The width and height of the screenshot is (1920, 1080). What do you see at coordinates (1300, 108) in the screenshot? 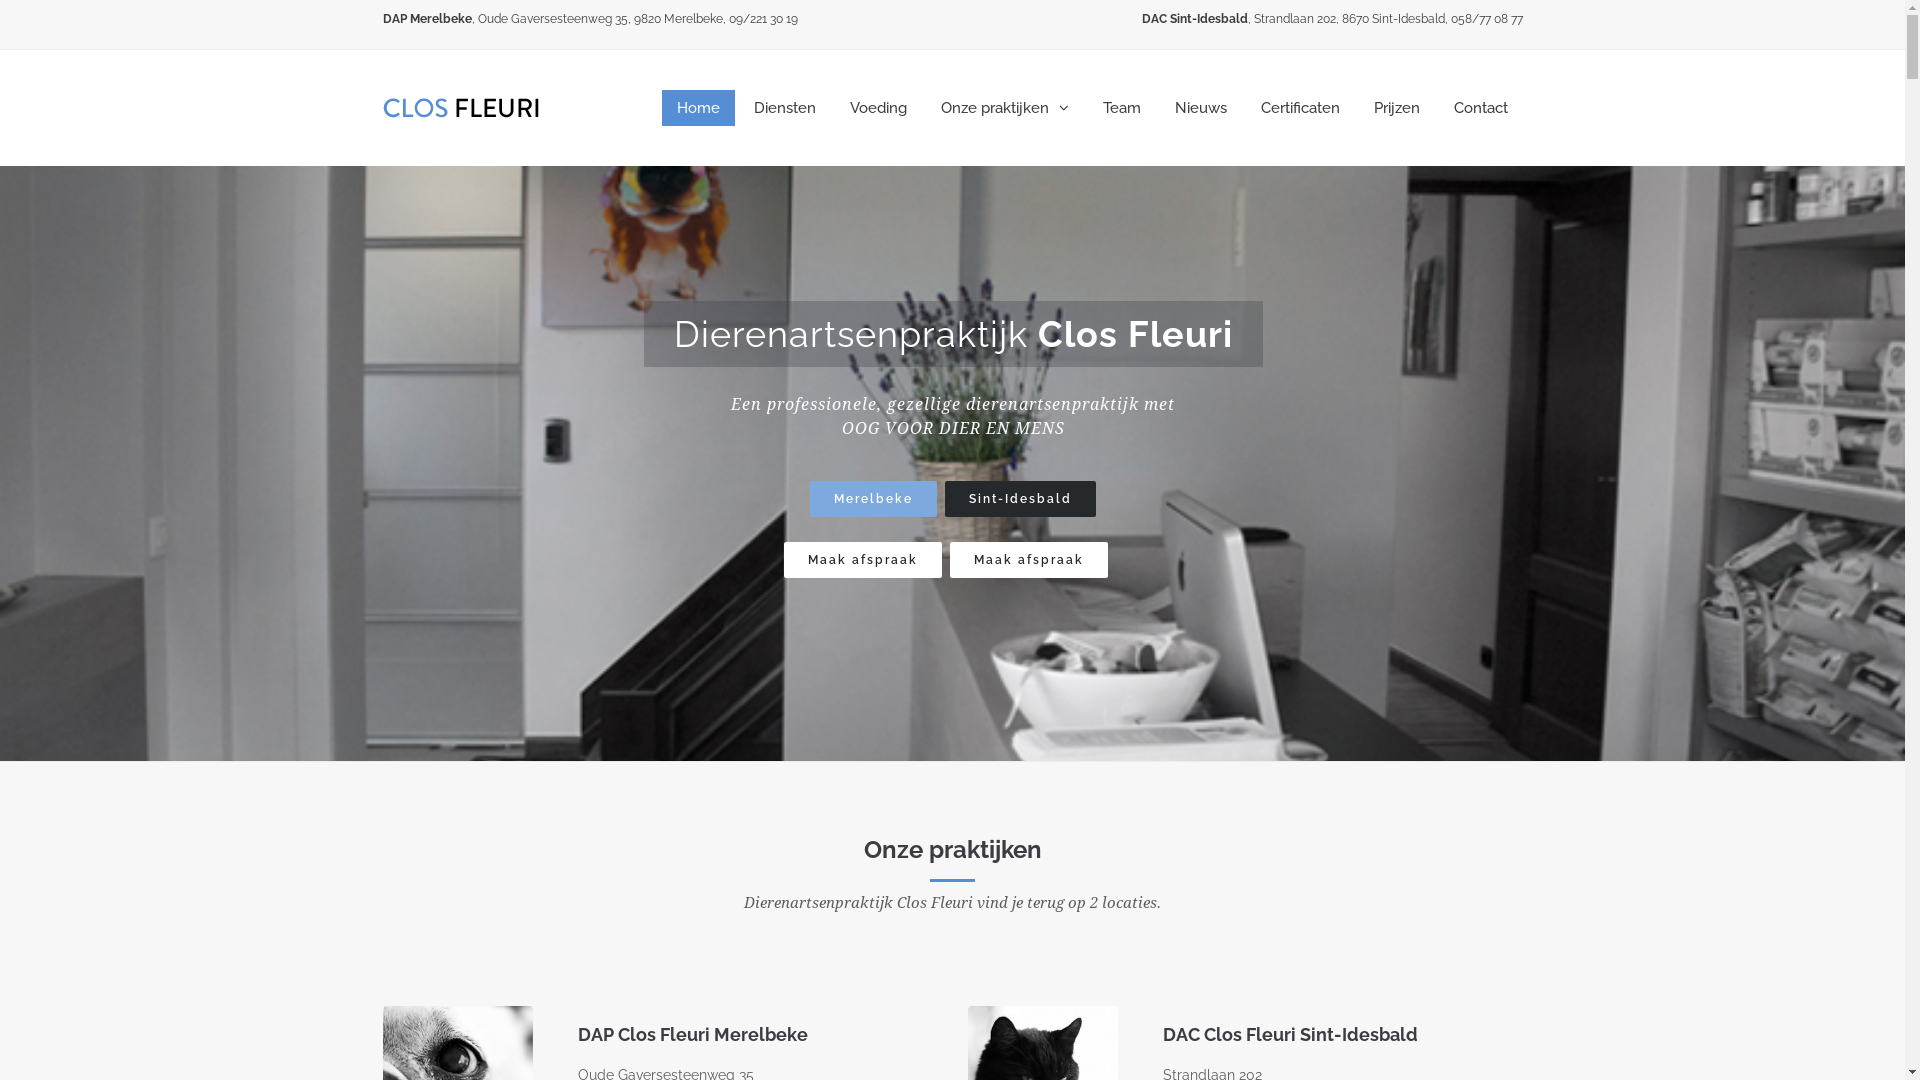
I see `Certificaten` at bounding box center [1300, 108].